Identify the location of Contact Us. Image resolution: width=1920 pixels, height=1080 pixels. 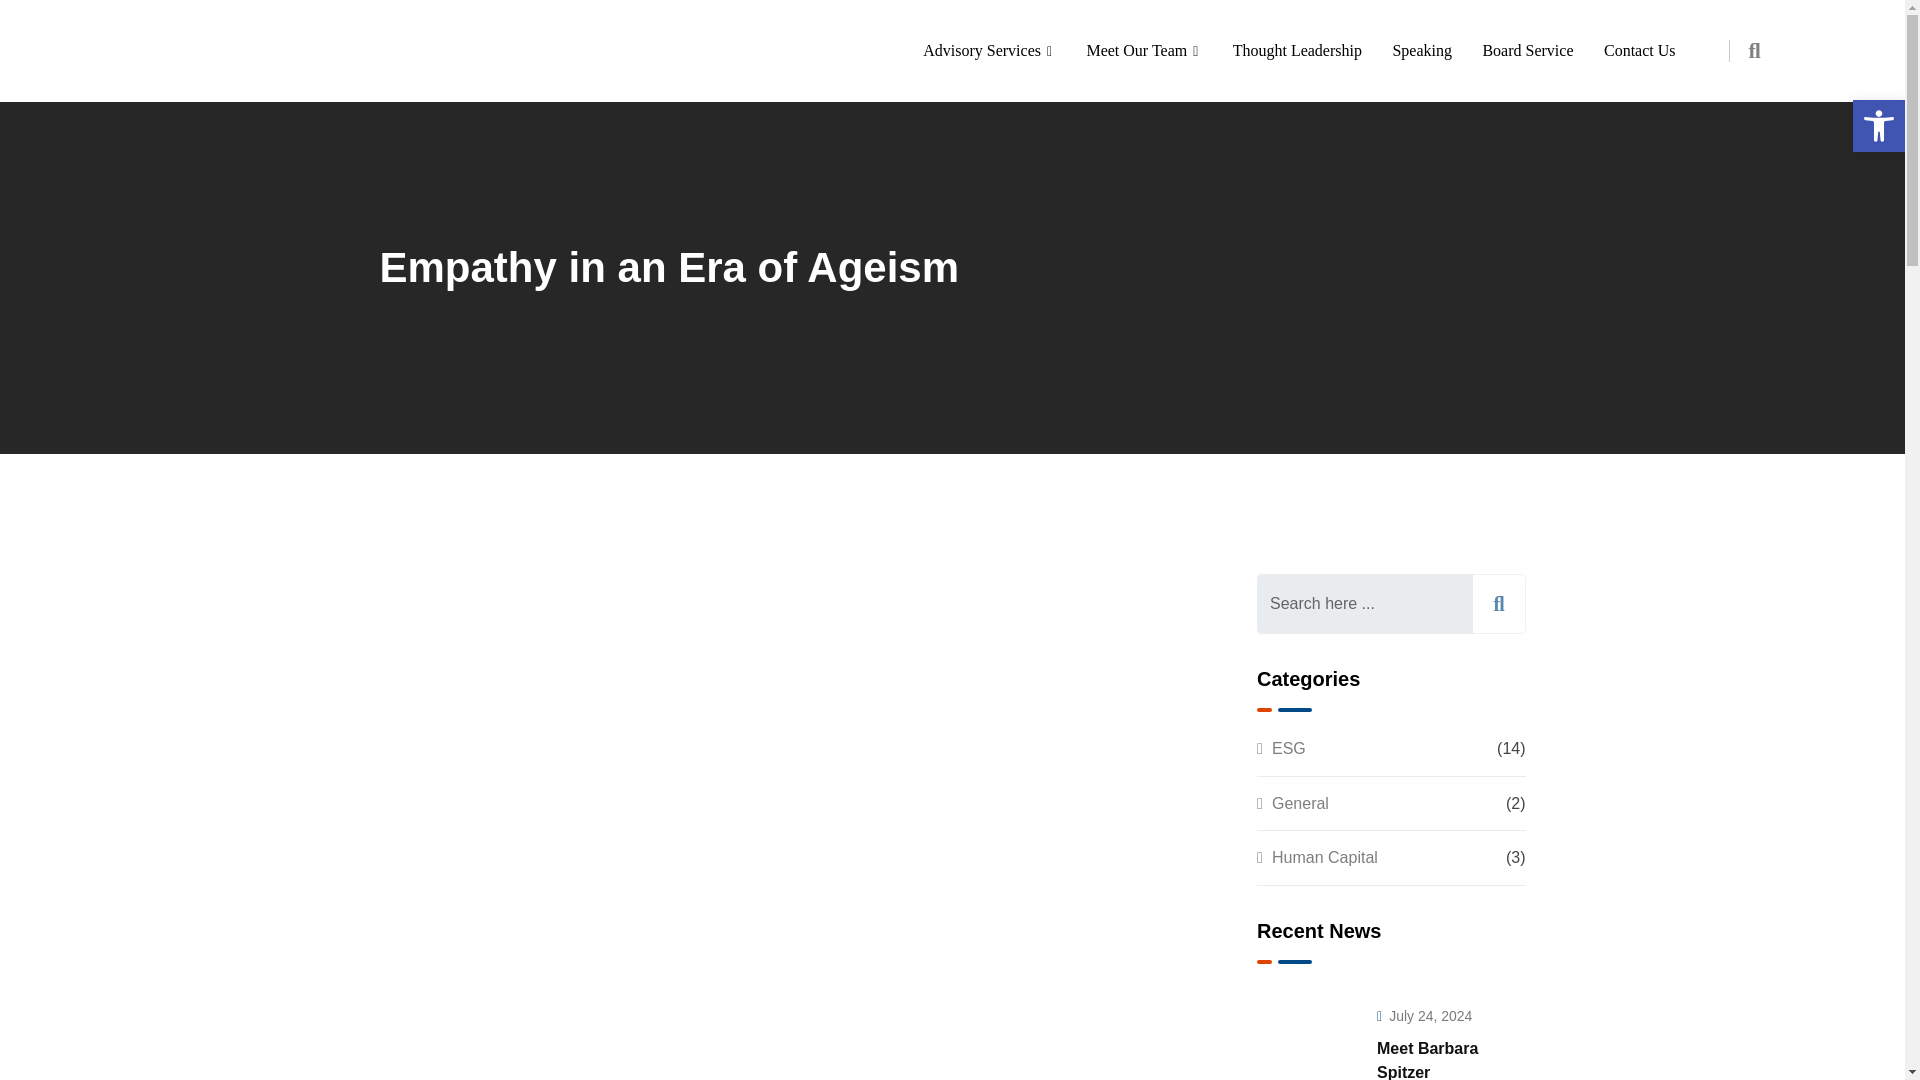
(1640, 50).